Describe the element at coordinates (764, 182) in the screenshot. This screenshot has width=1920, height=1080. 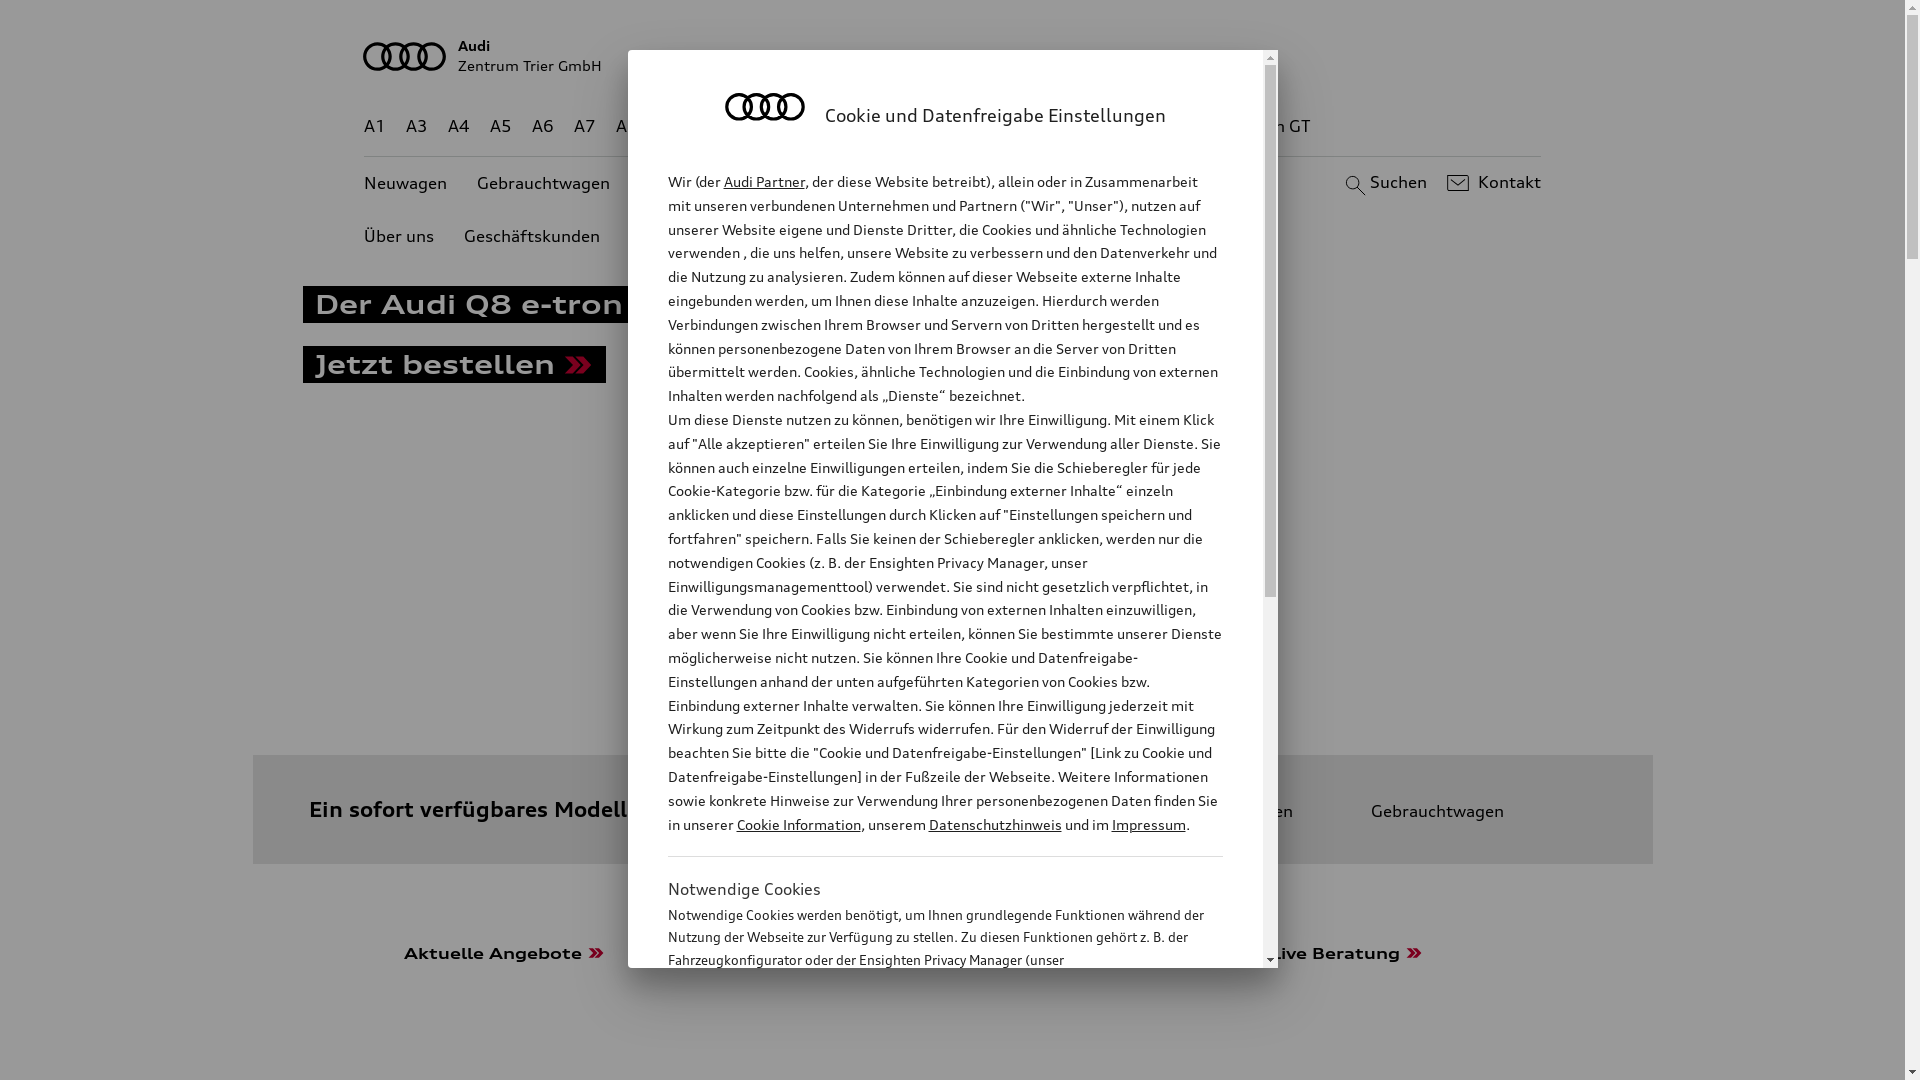
I see `Audi Partner` at that location.